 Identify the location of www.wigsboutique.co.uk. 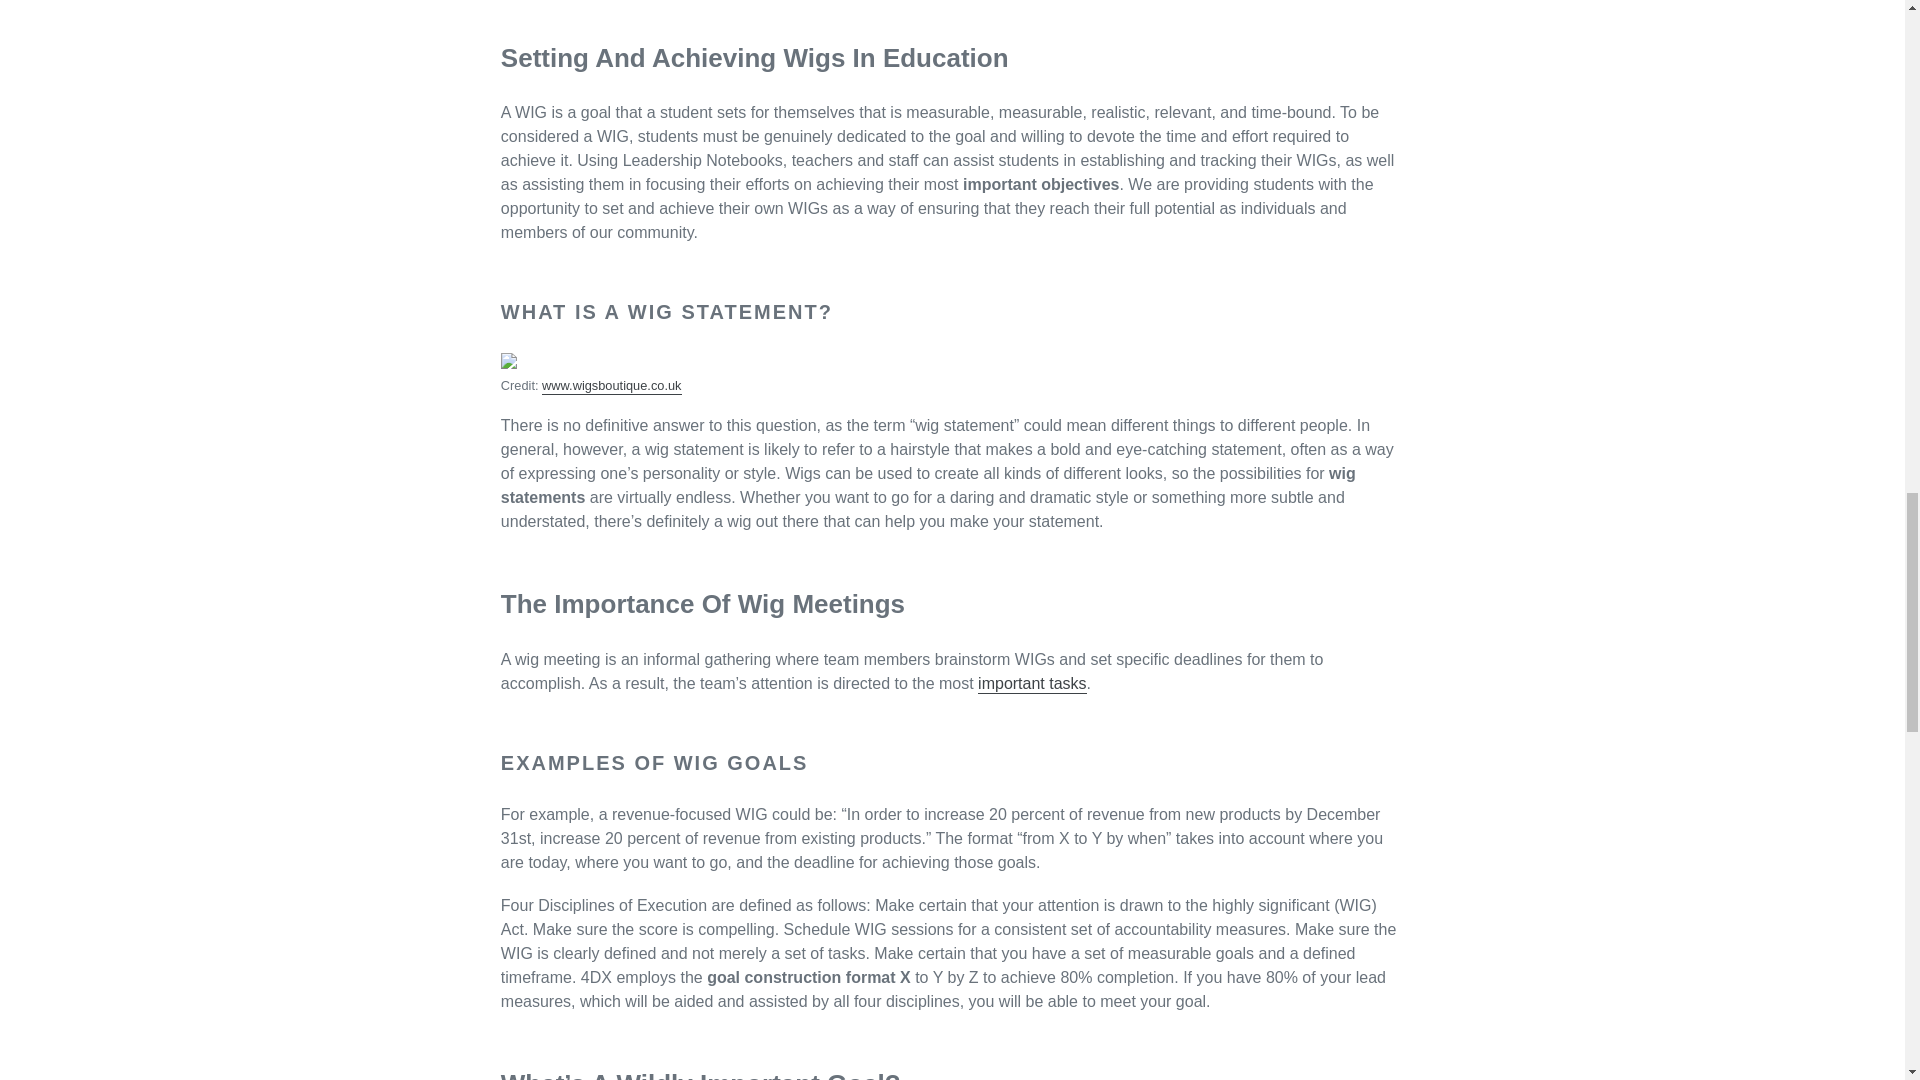
(611, 386).